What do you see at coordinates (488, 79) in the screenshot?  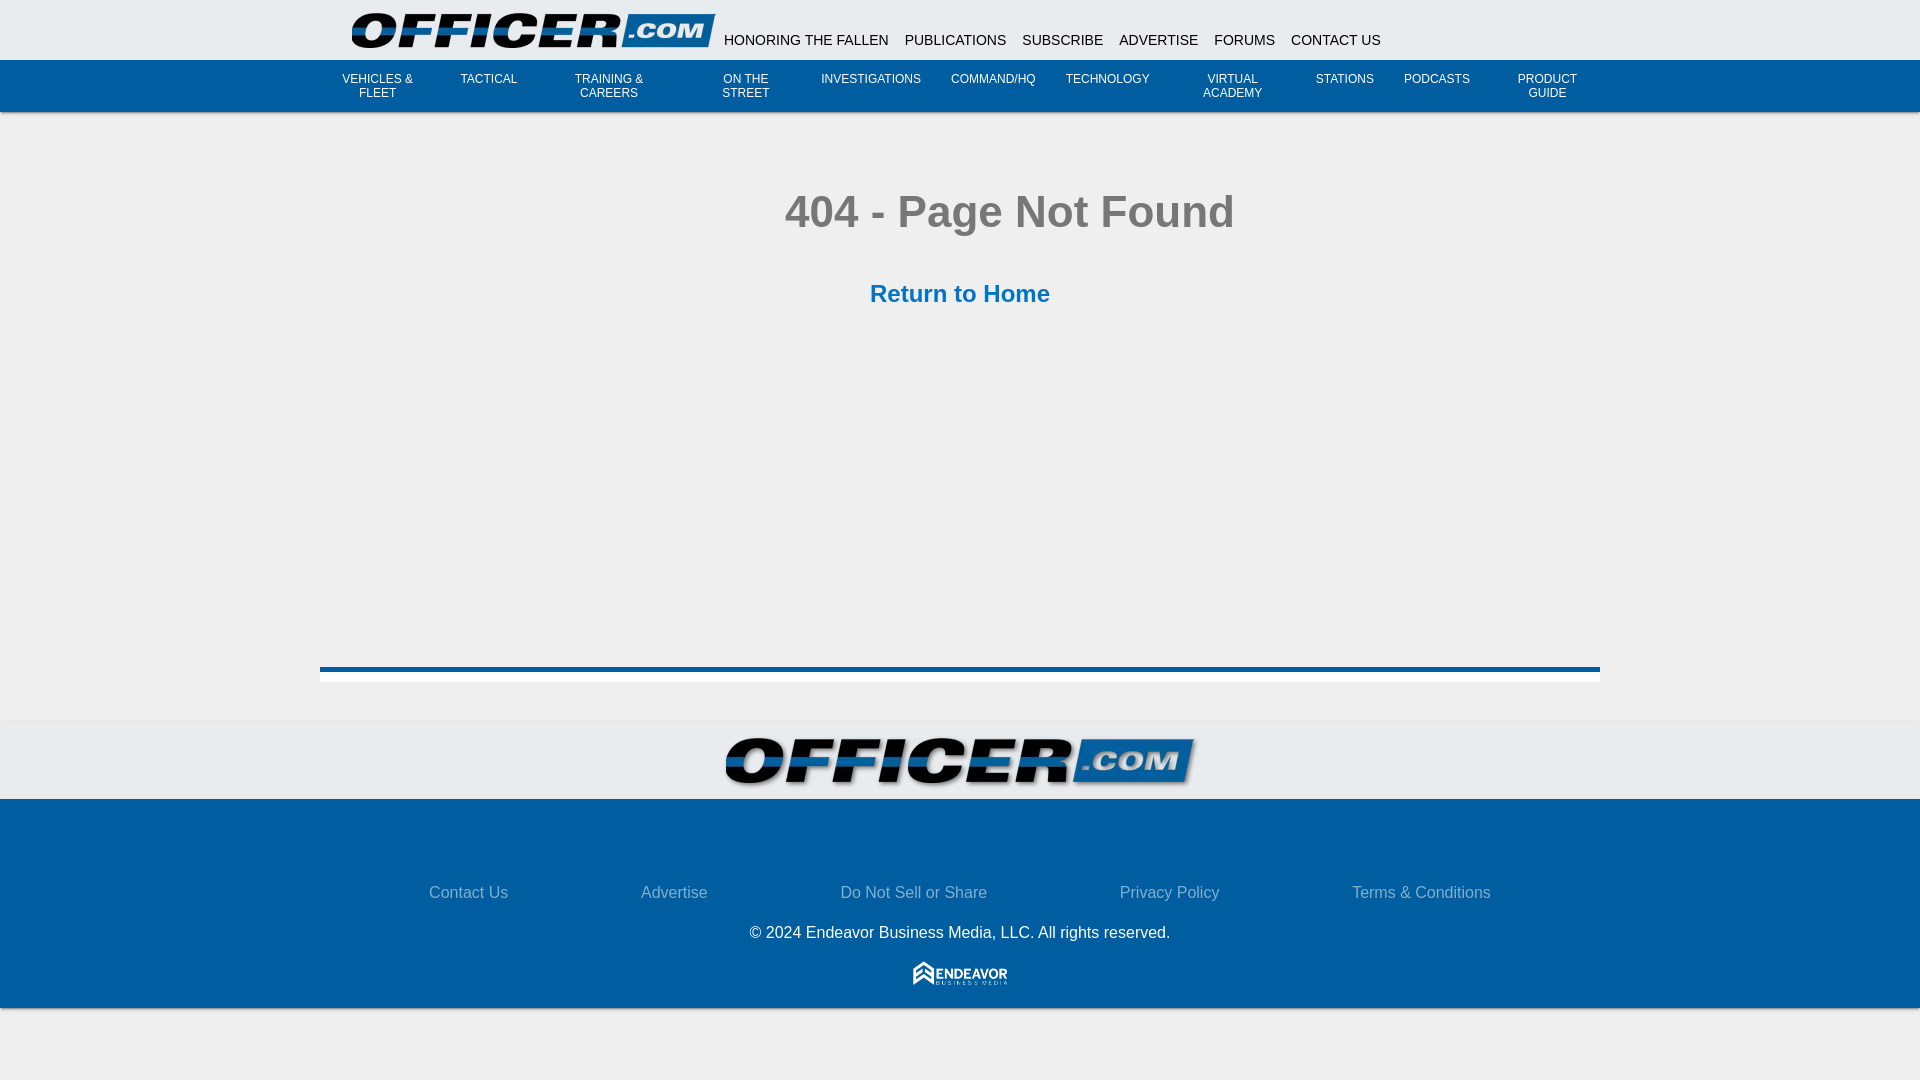 I see `TACTICAL` at bounding box center [488, 79].